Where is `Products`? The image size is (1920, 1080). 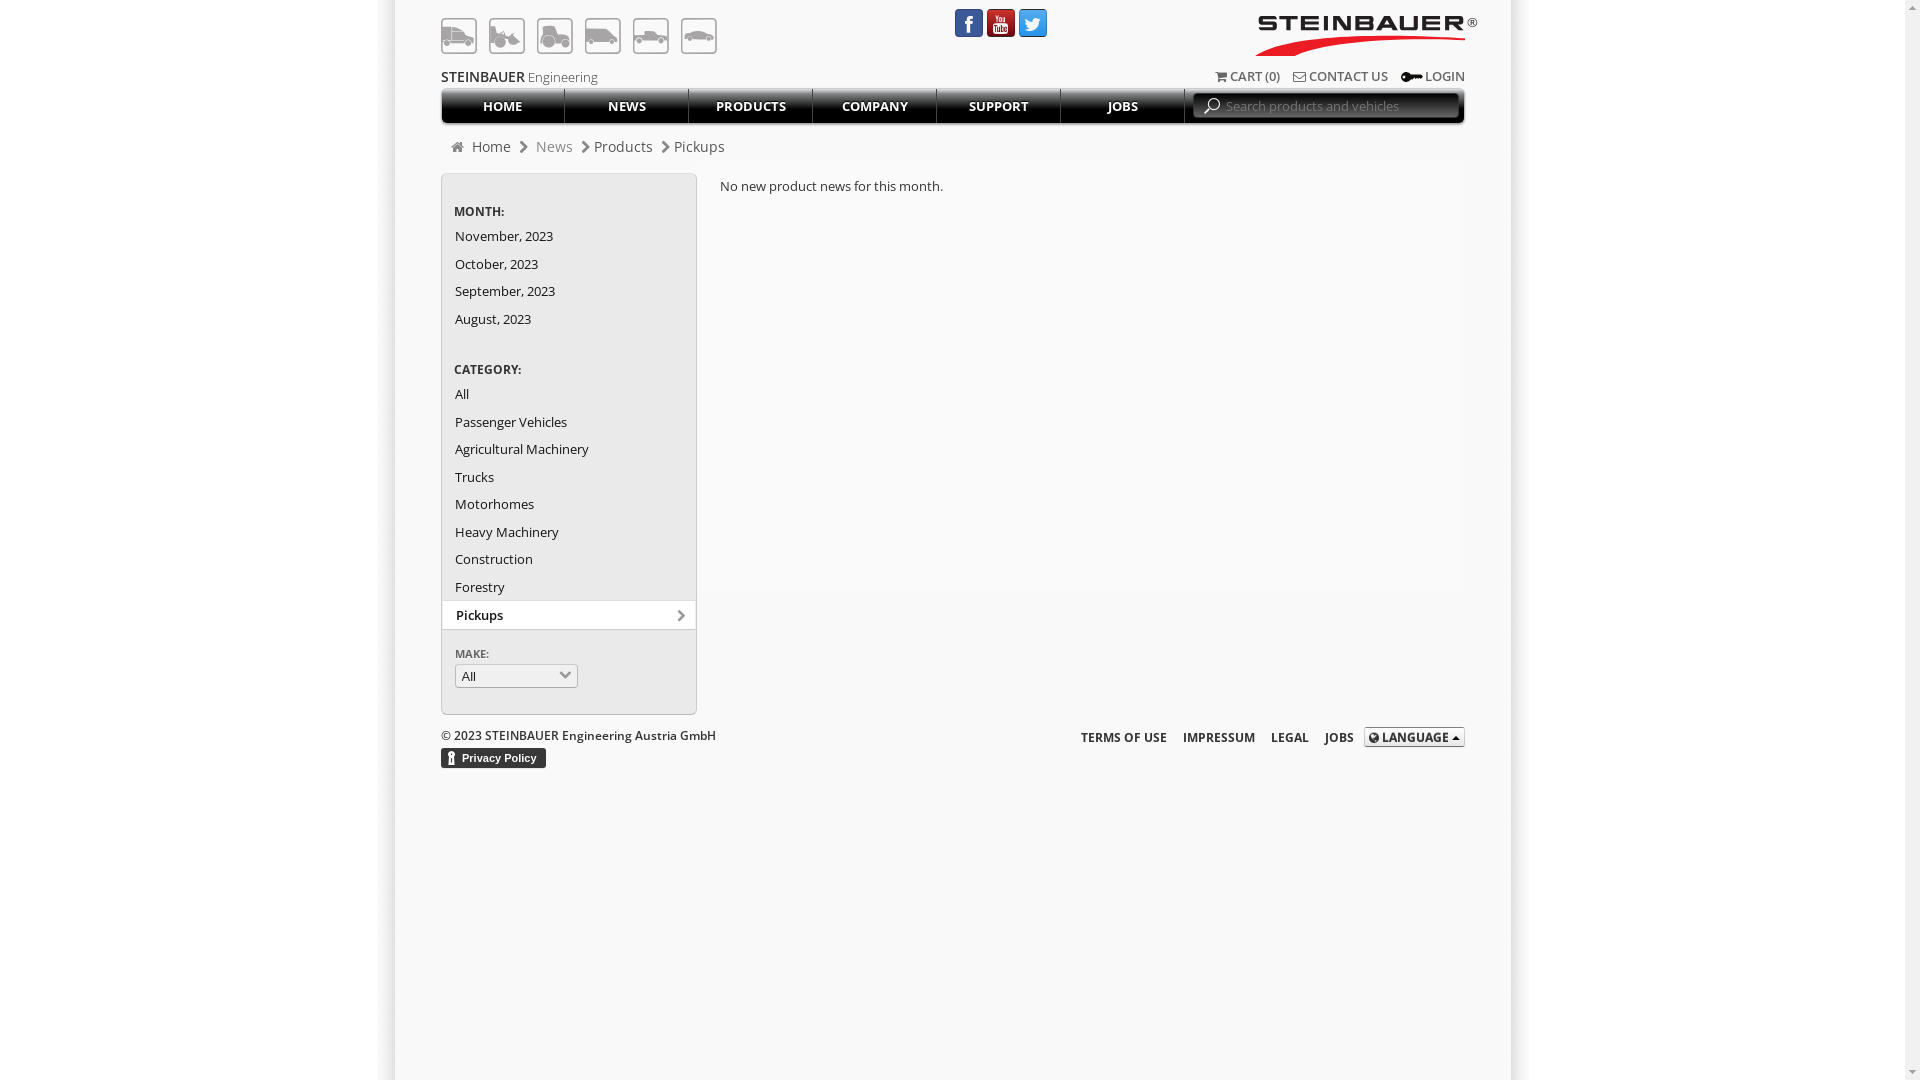
Products is located at coordinates (624, 146).